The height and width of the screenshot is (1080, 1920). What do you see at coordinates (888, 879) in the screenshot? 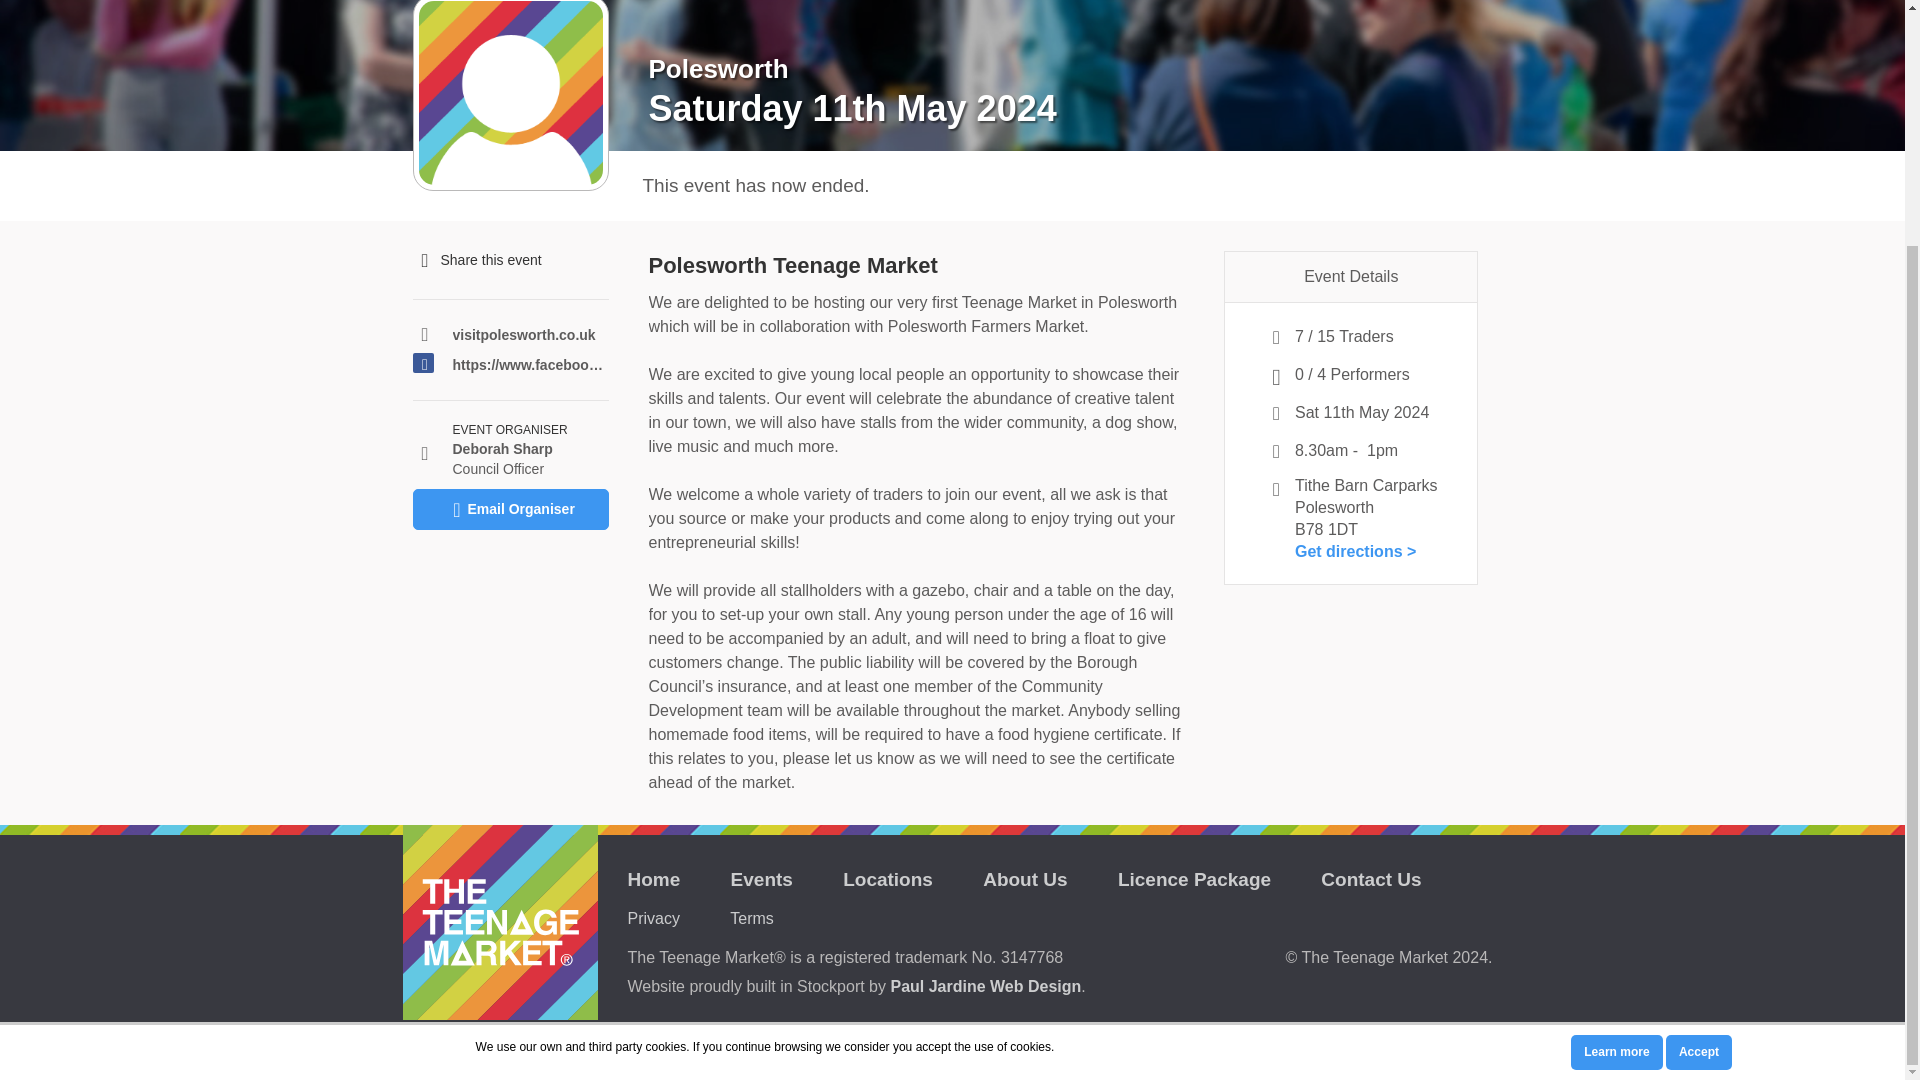
I see `Locations` at bounding box center [888, 879].